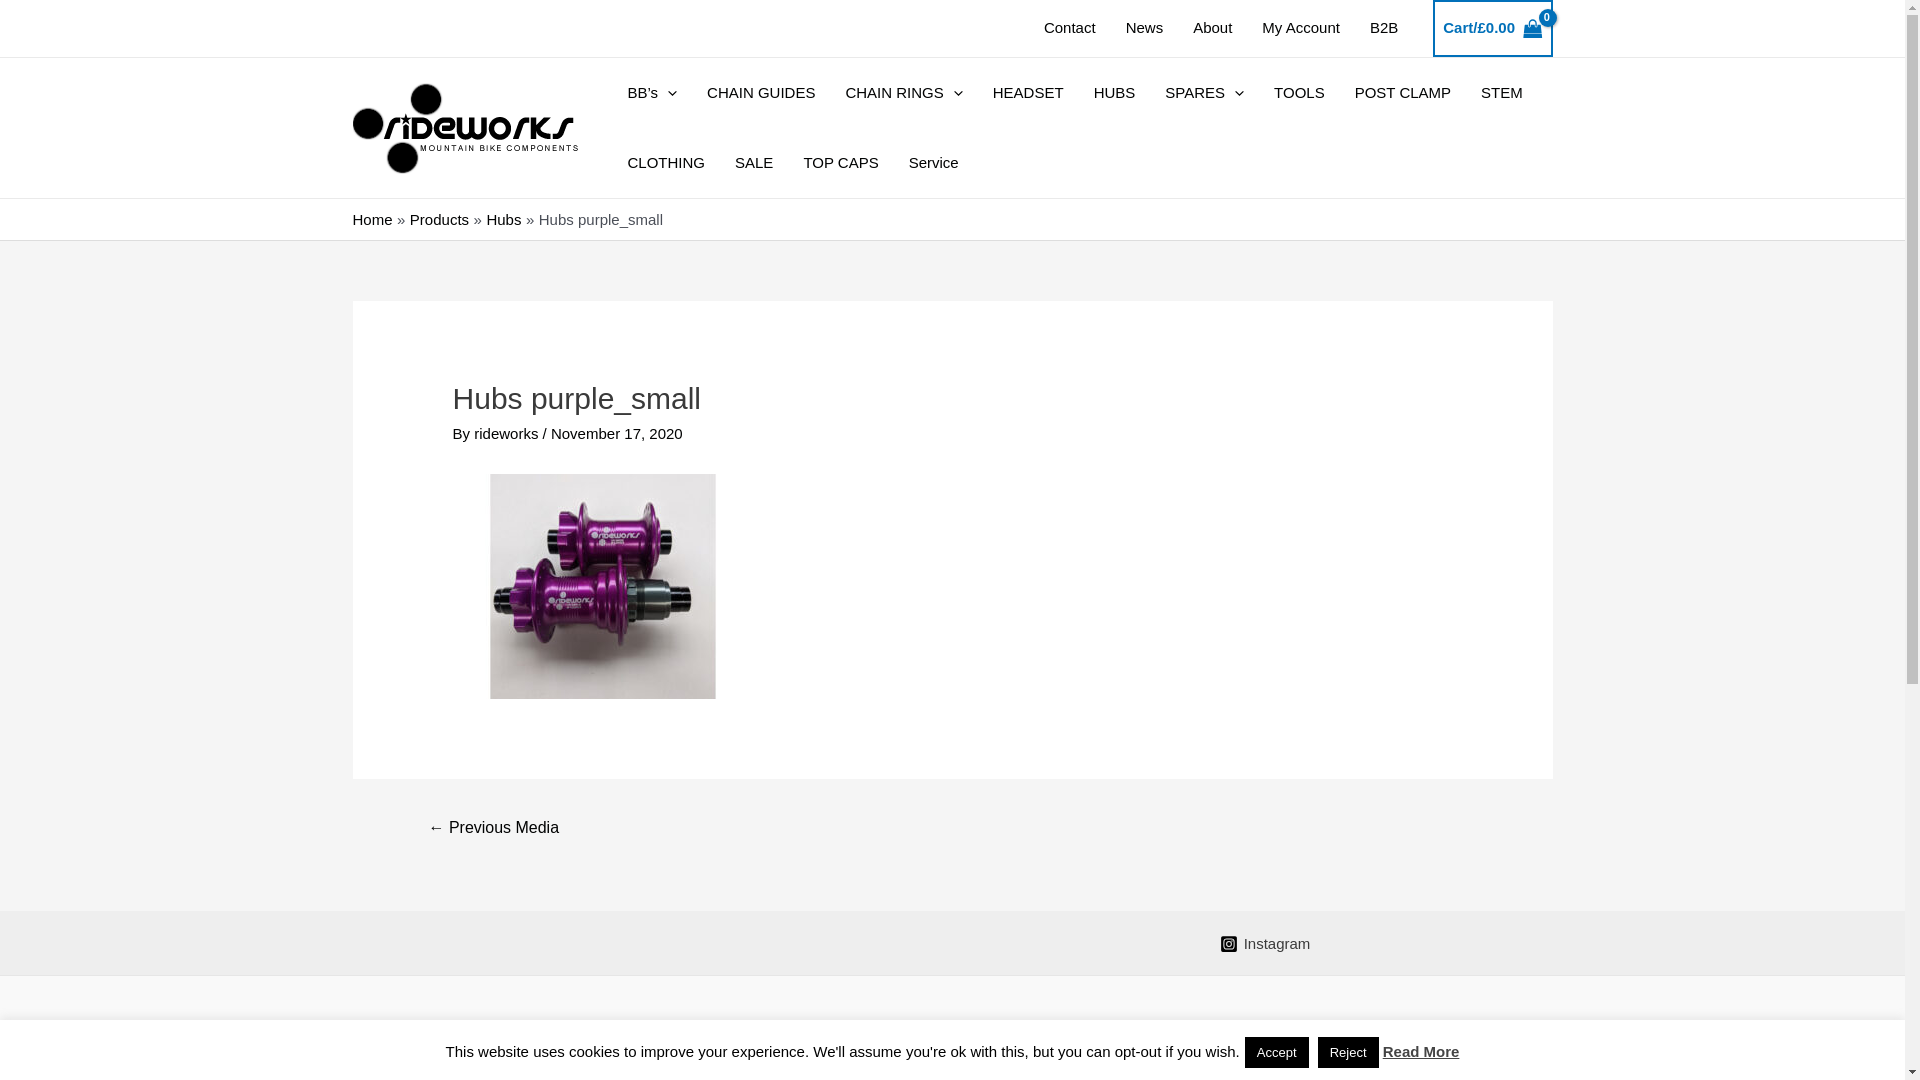  I want to click on CHAIN RINGS, so click(904, 93).